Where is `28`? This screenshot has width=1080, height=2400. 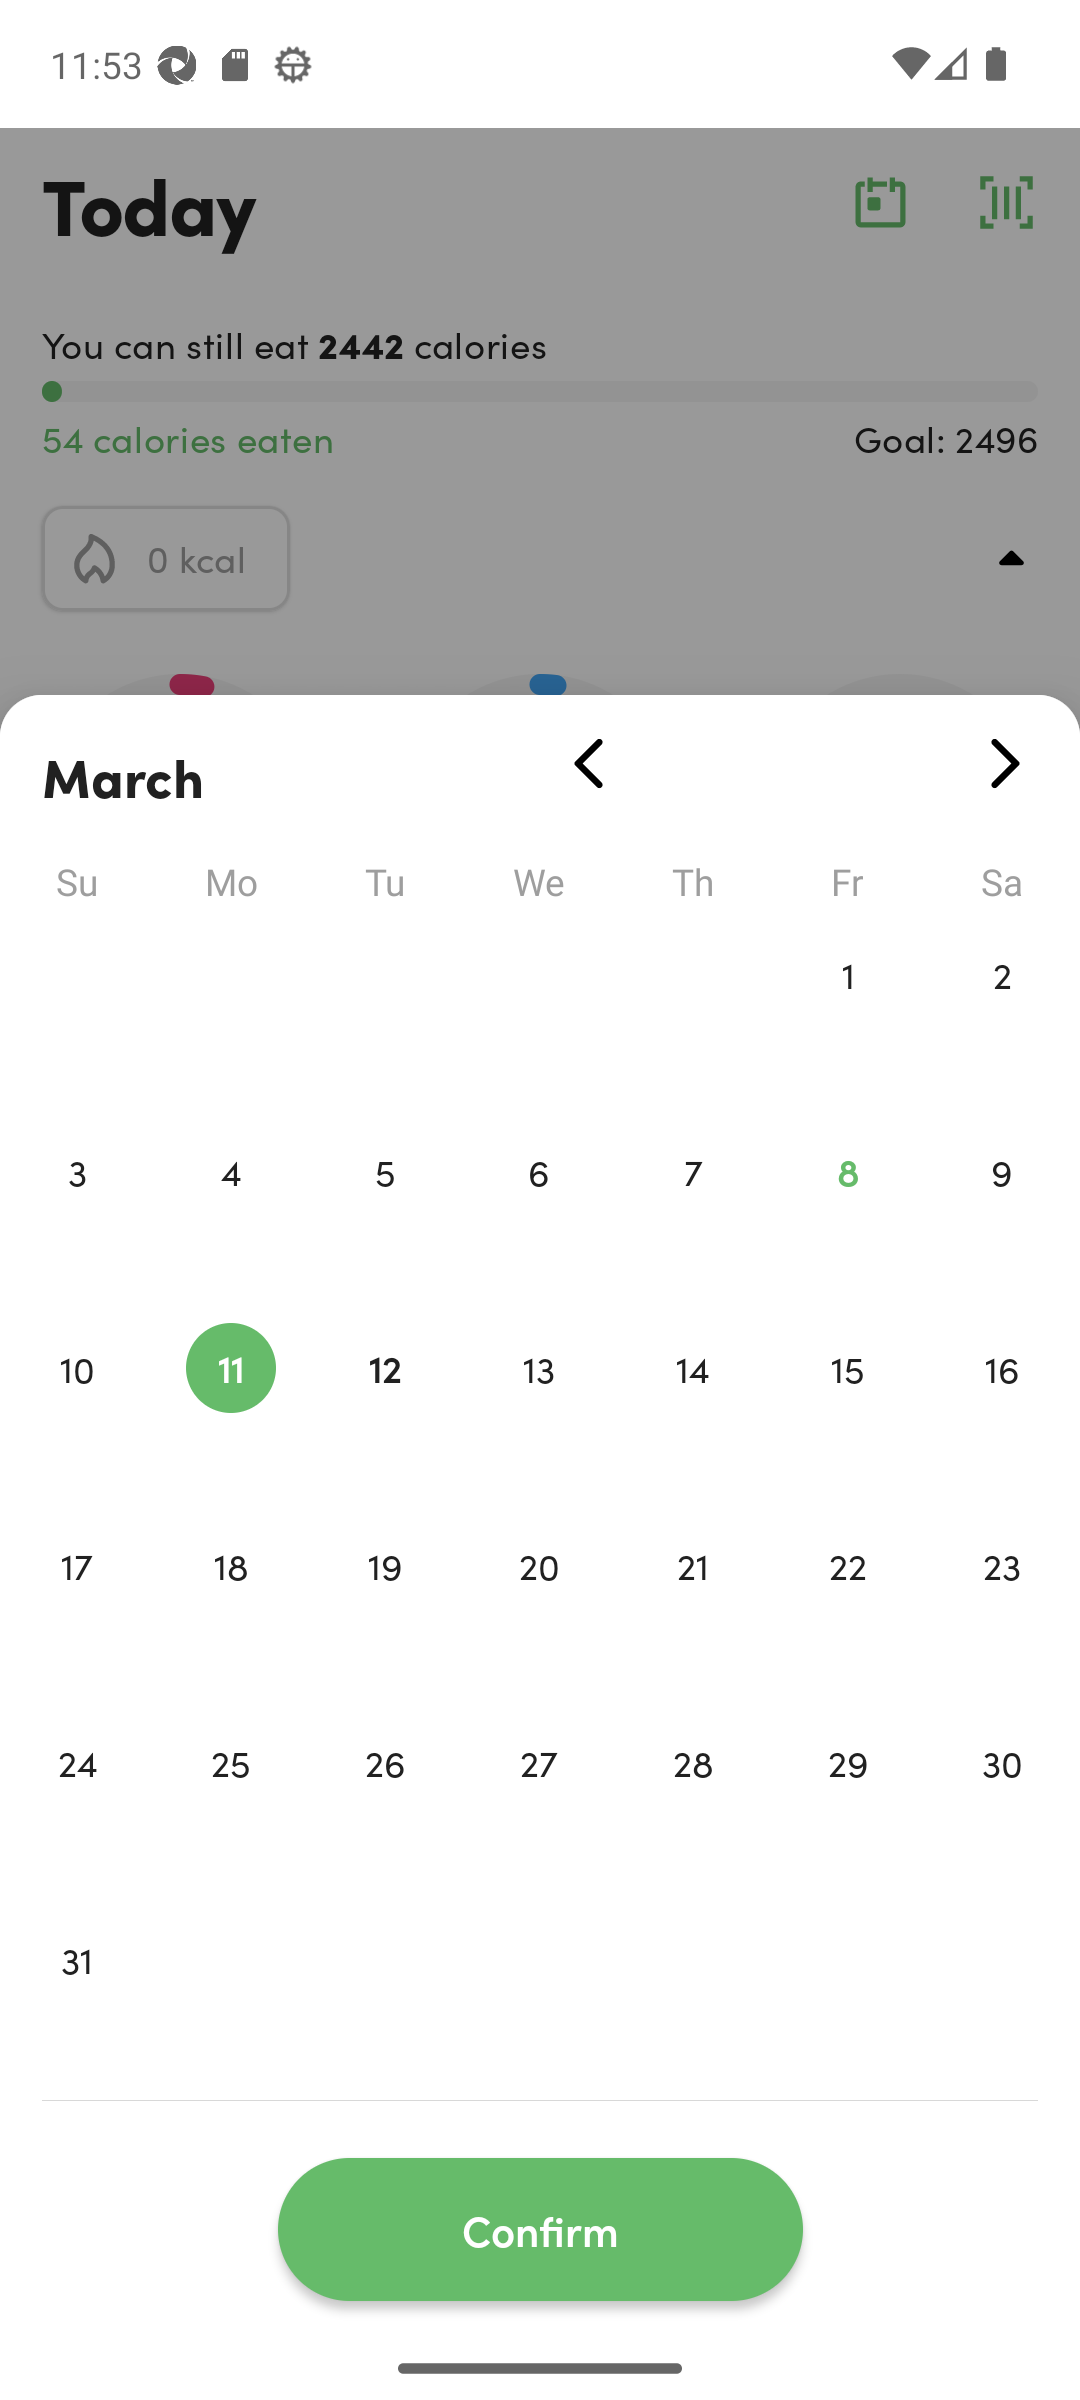
28 is located at coordinates (693, 1804).